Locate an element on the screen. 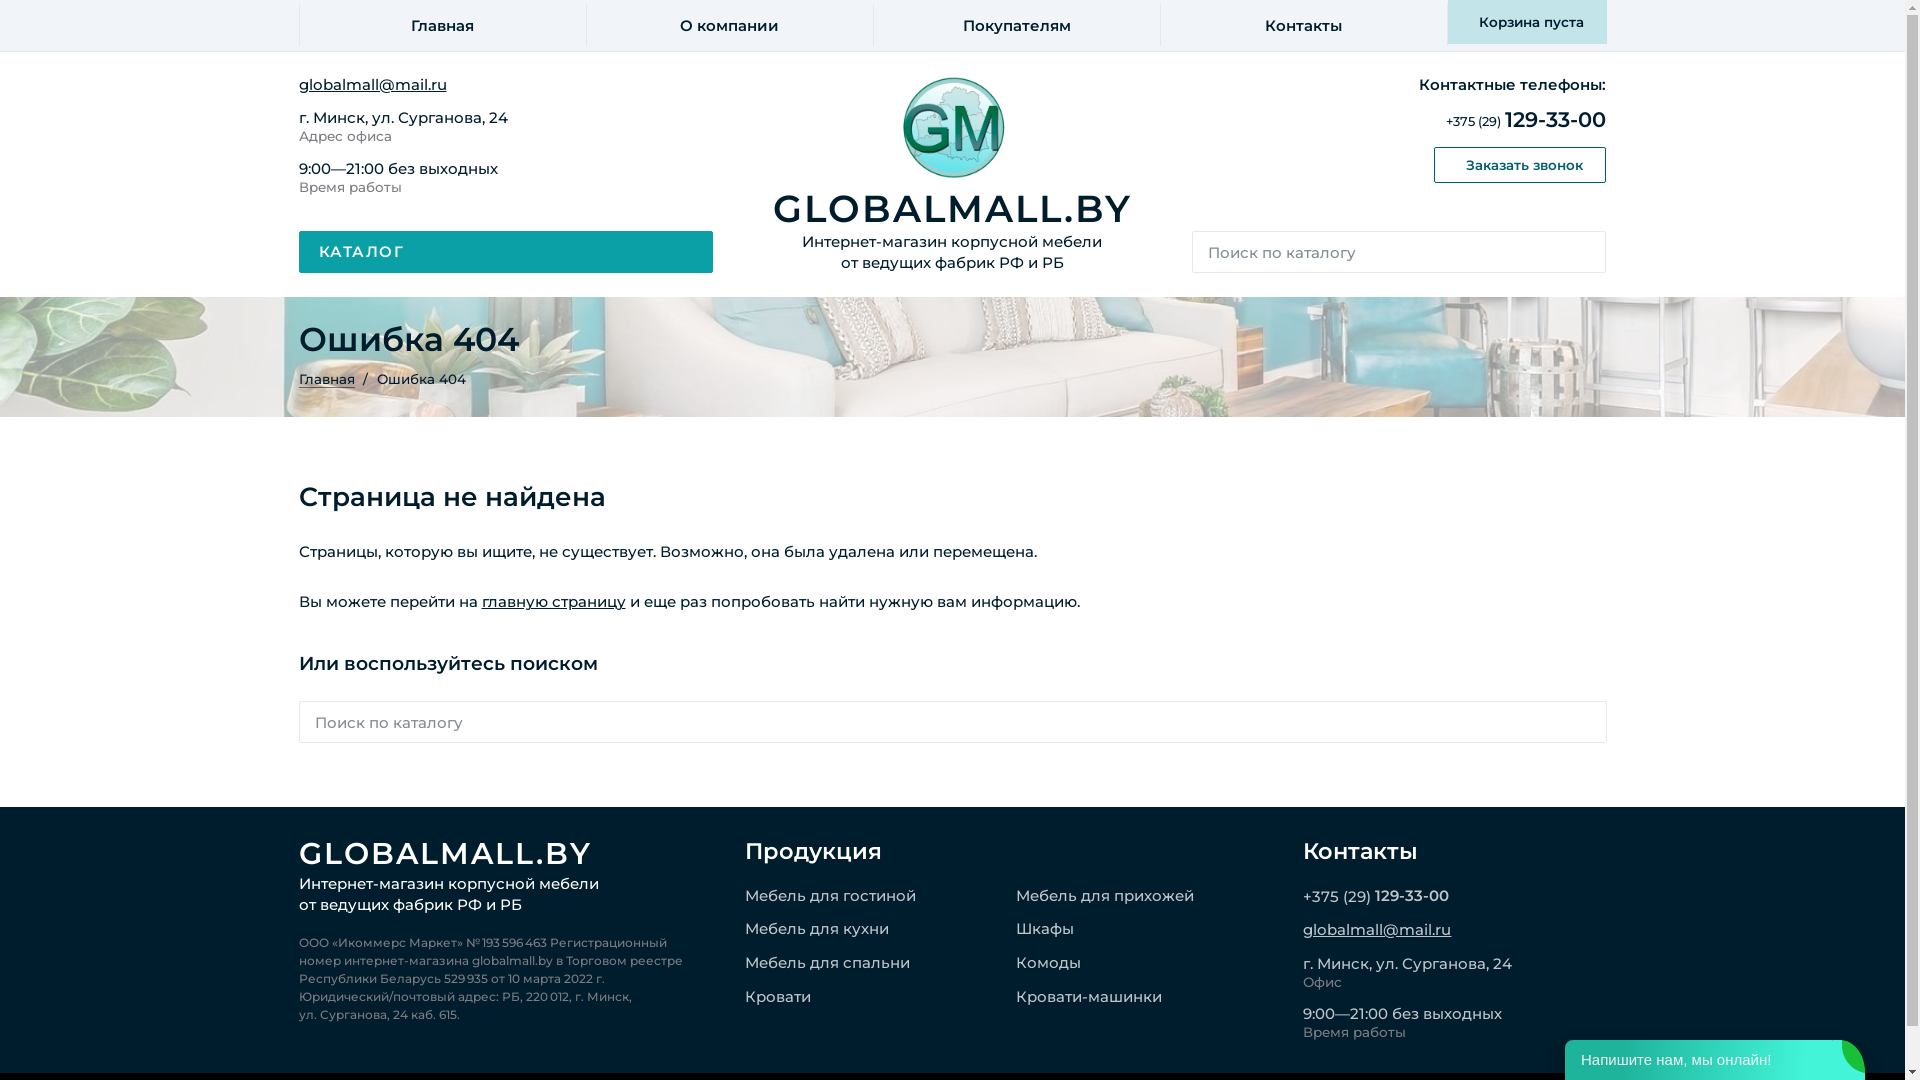 This screenshot has height=1080, width=1920. +375 (29) 129-33-00 is located at coordinates (1454, 897).